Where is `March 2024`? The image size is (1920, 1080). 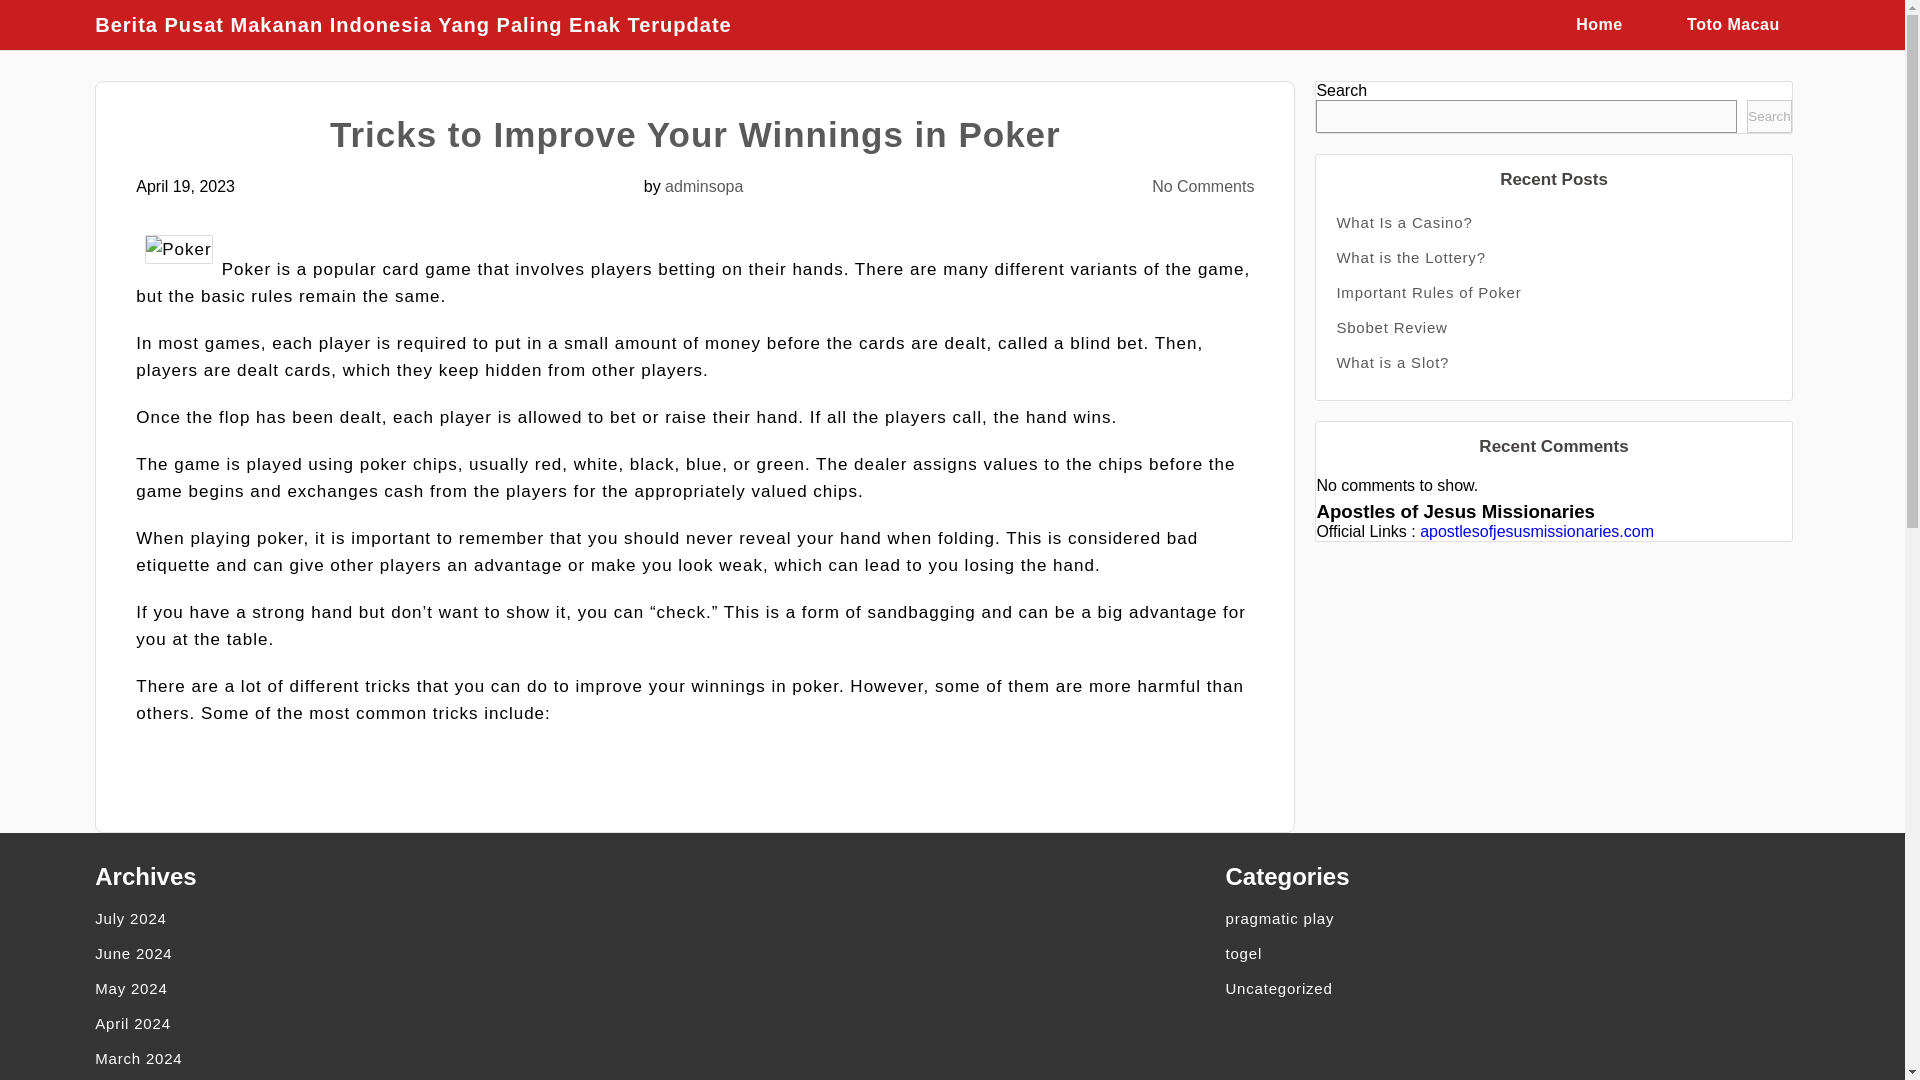
March 2024 is located at coordinates (376, 1058).